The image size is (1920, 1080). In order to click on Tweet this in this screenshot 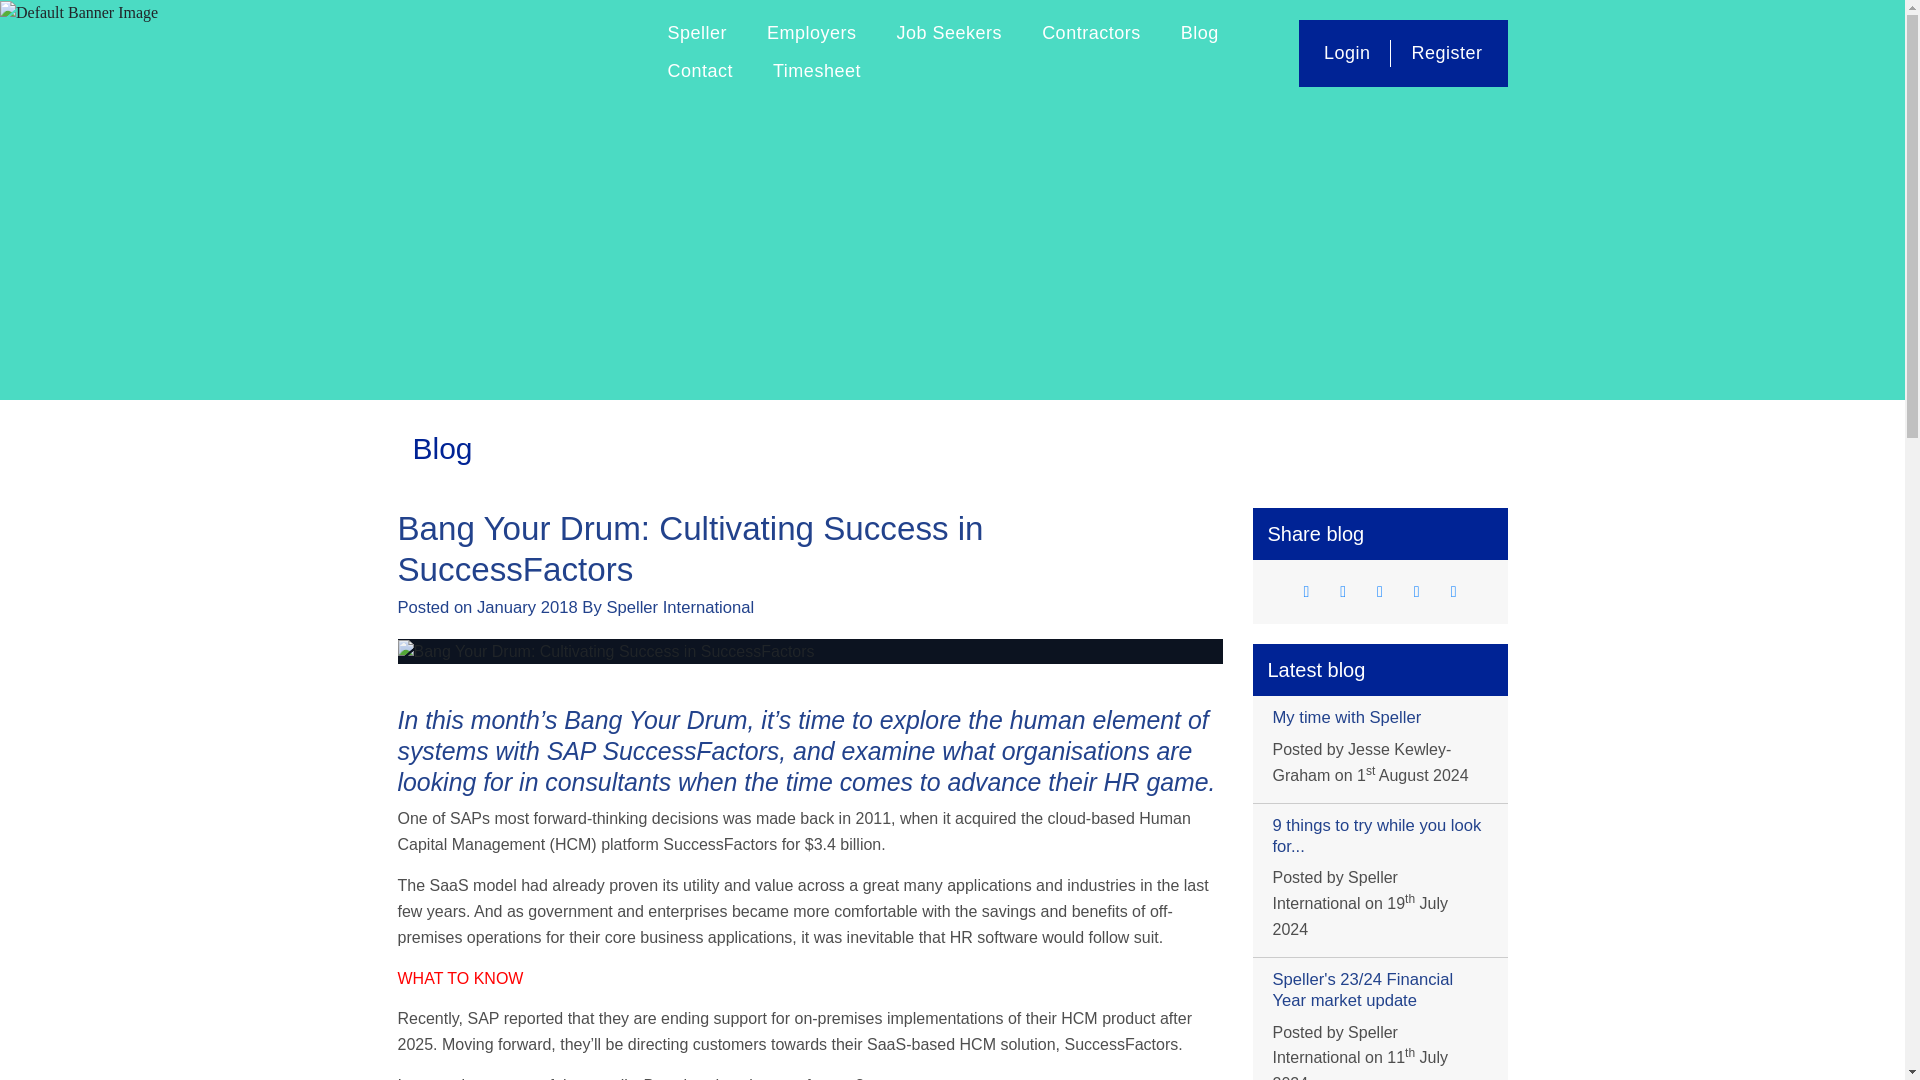, I will do `click(1306, 592)`.